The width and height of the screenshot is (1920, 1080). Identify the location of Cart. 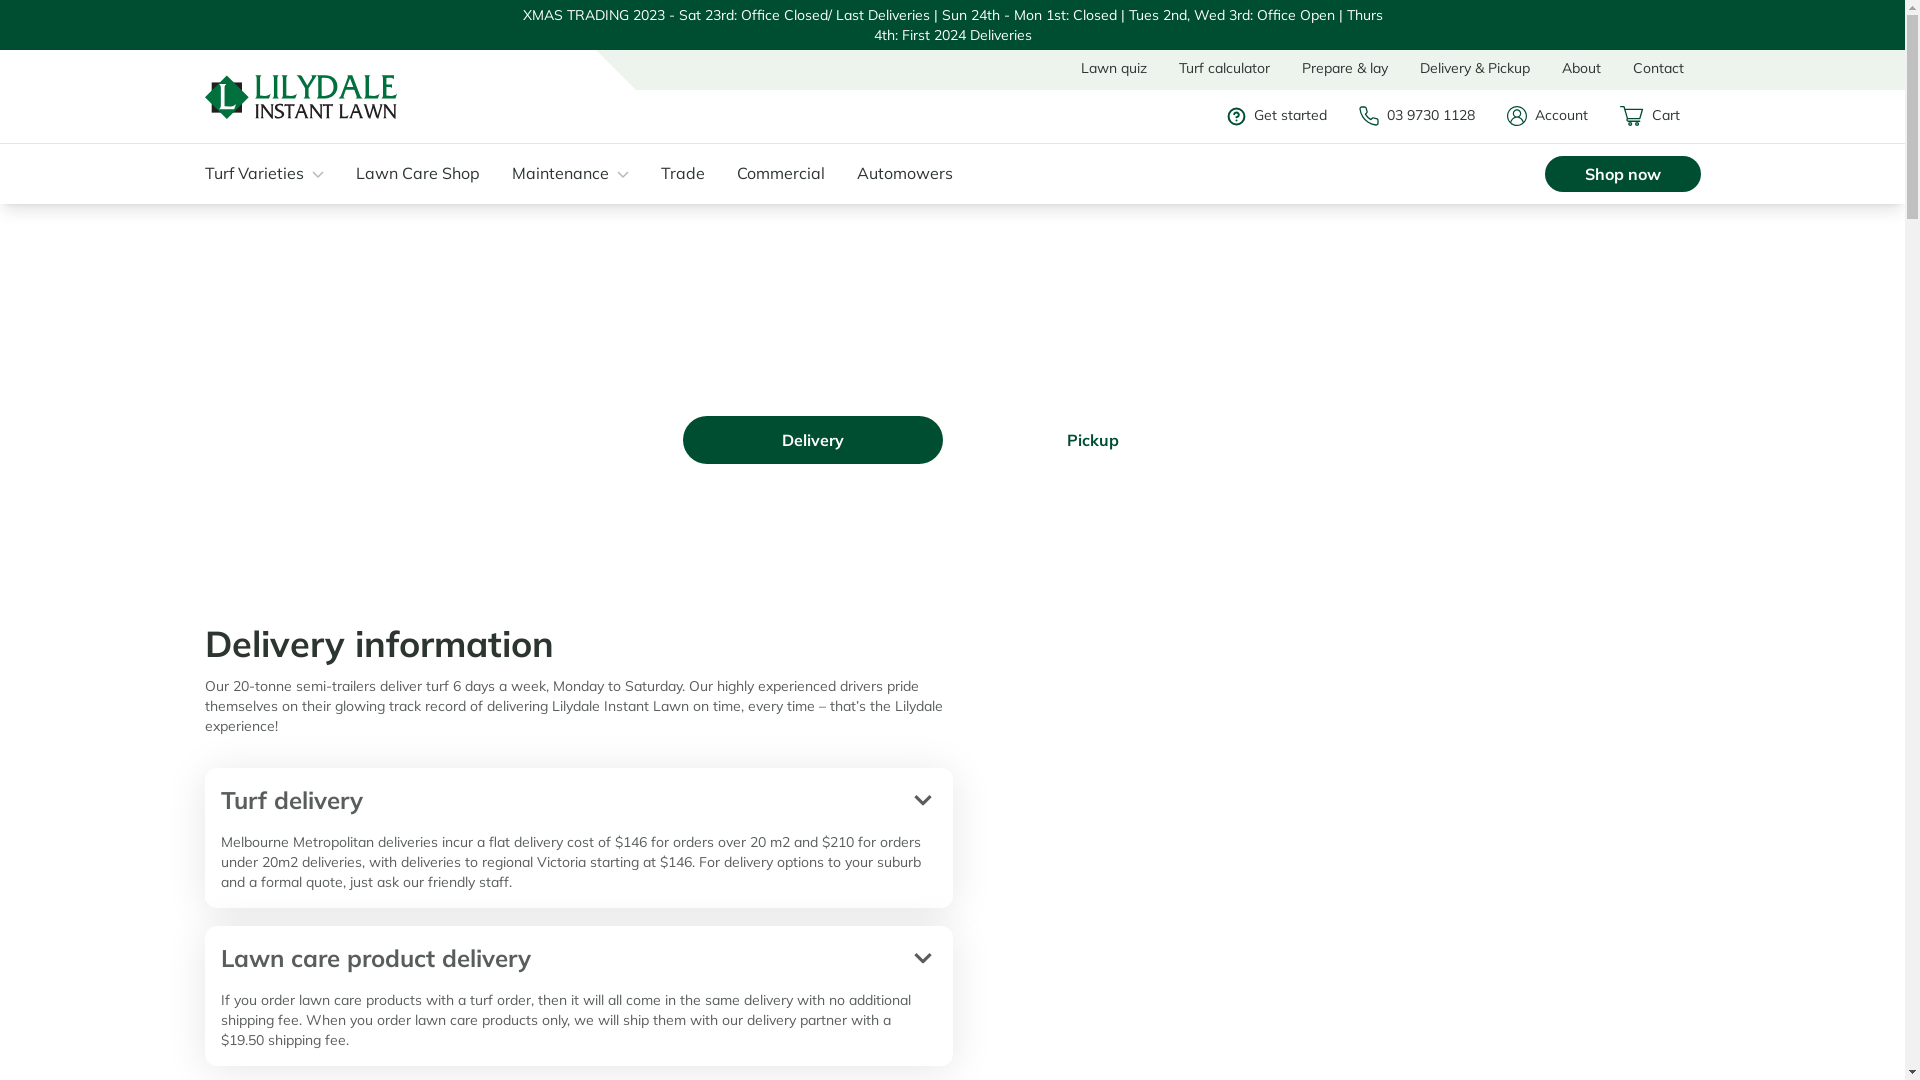
(1660, 116).